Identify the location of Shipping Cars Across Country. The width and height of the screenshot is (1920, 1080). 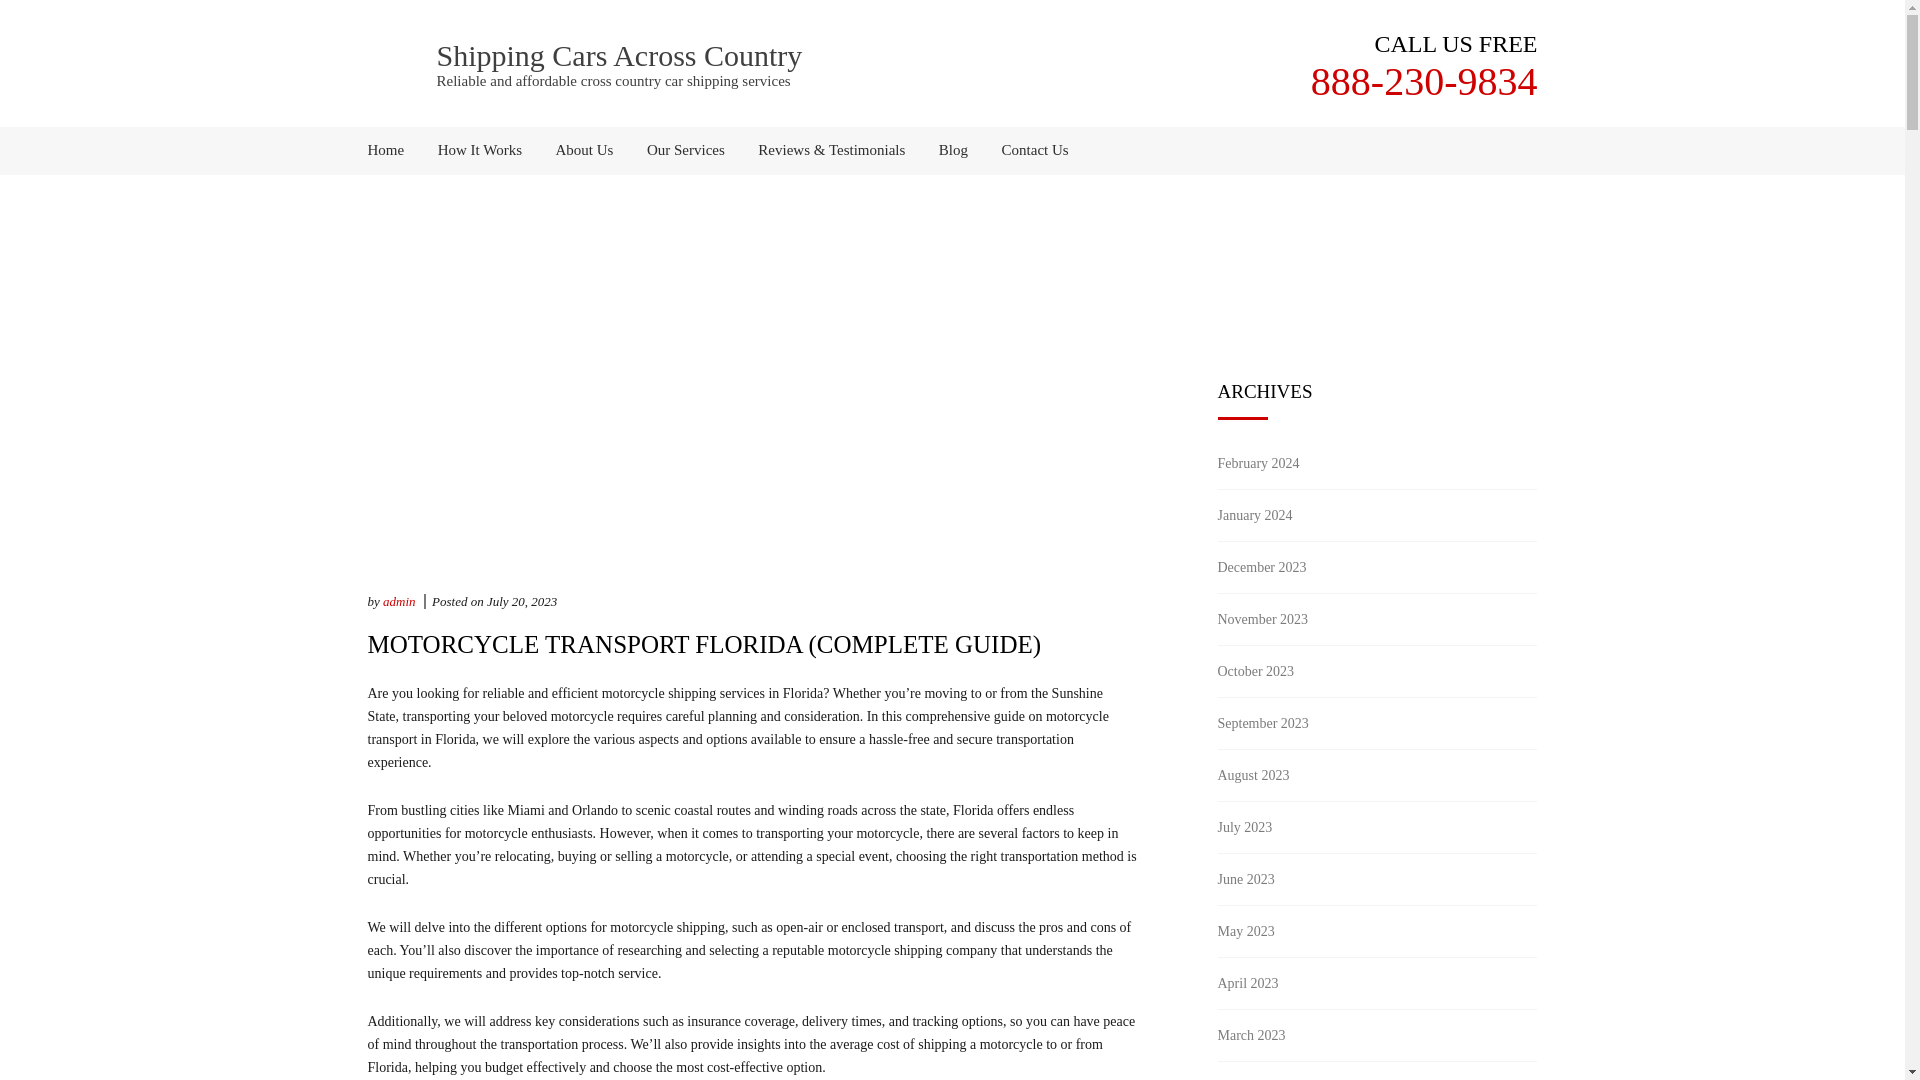
(618, 56).